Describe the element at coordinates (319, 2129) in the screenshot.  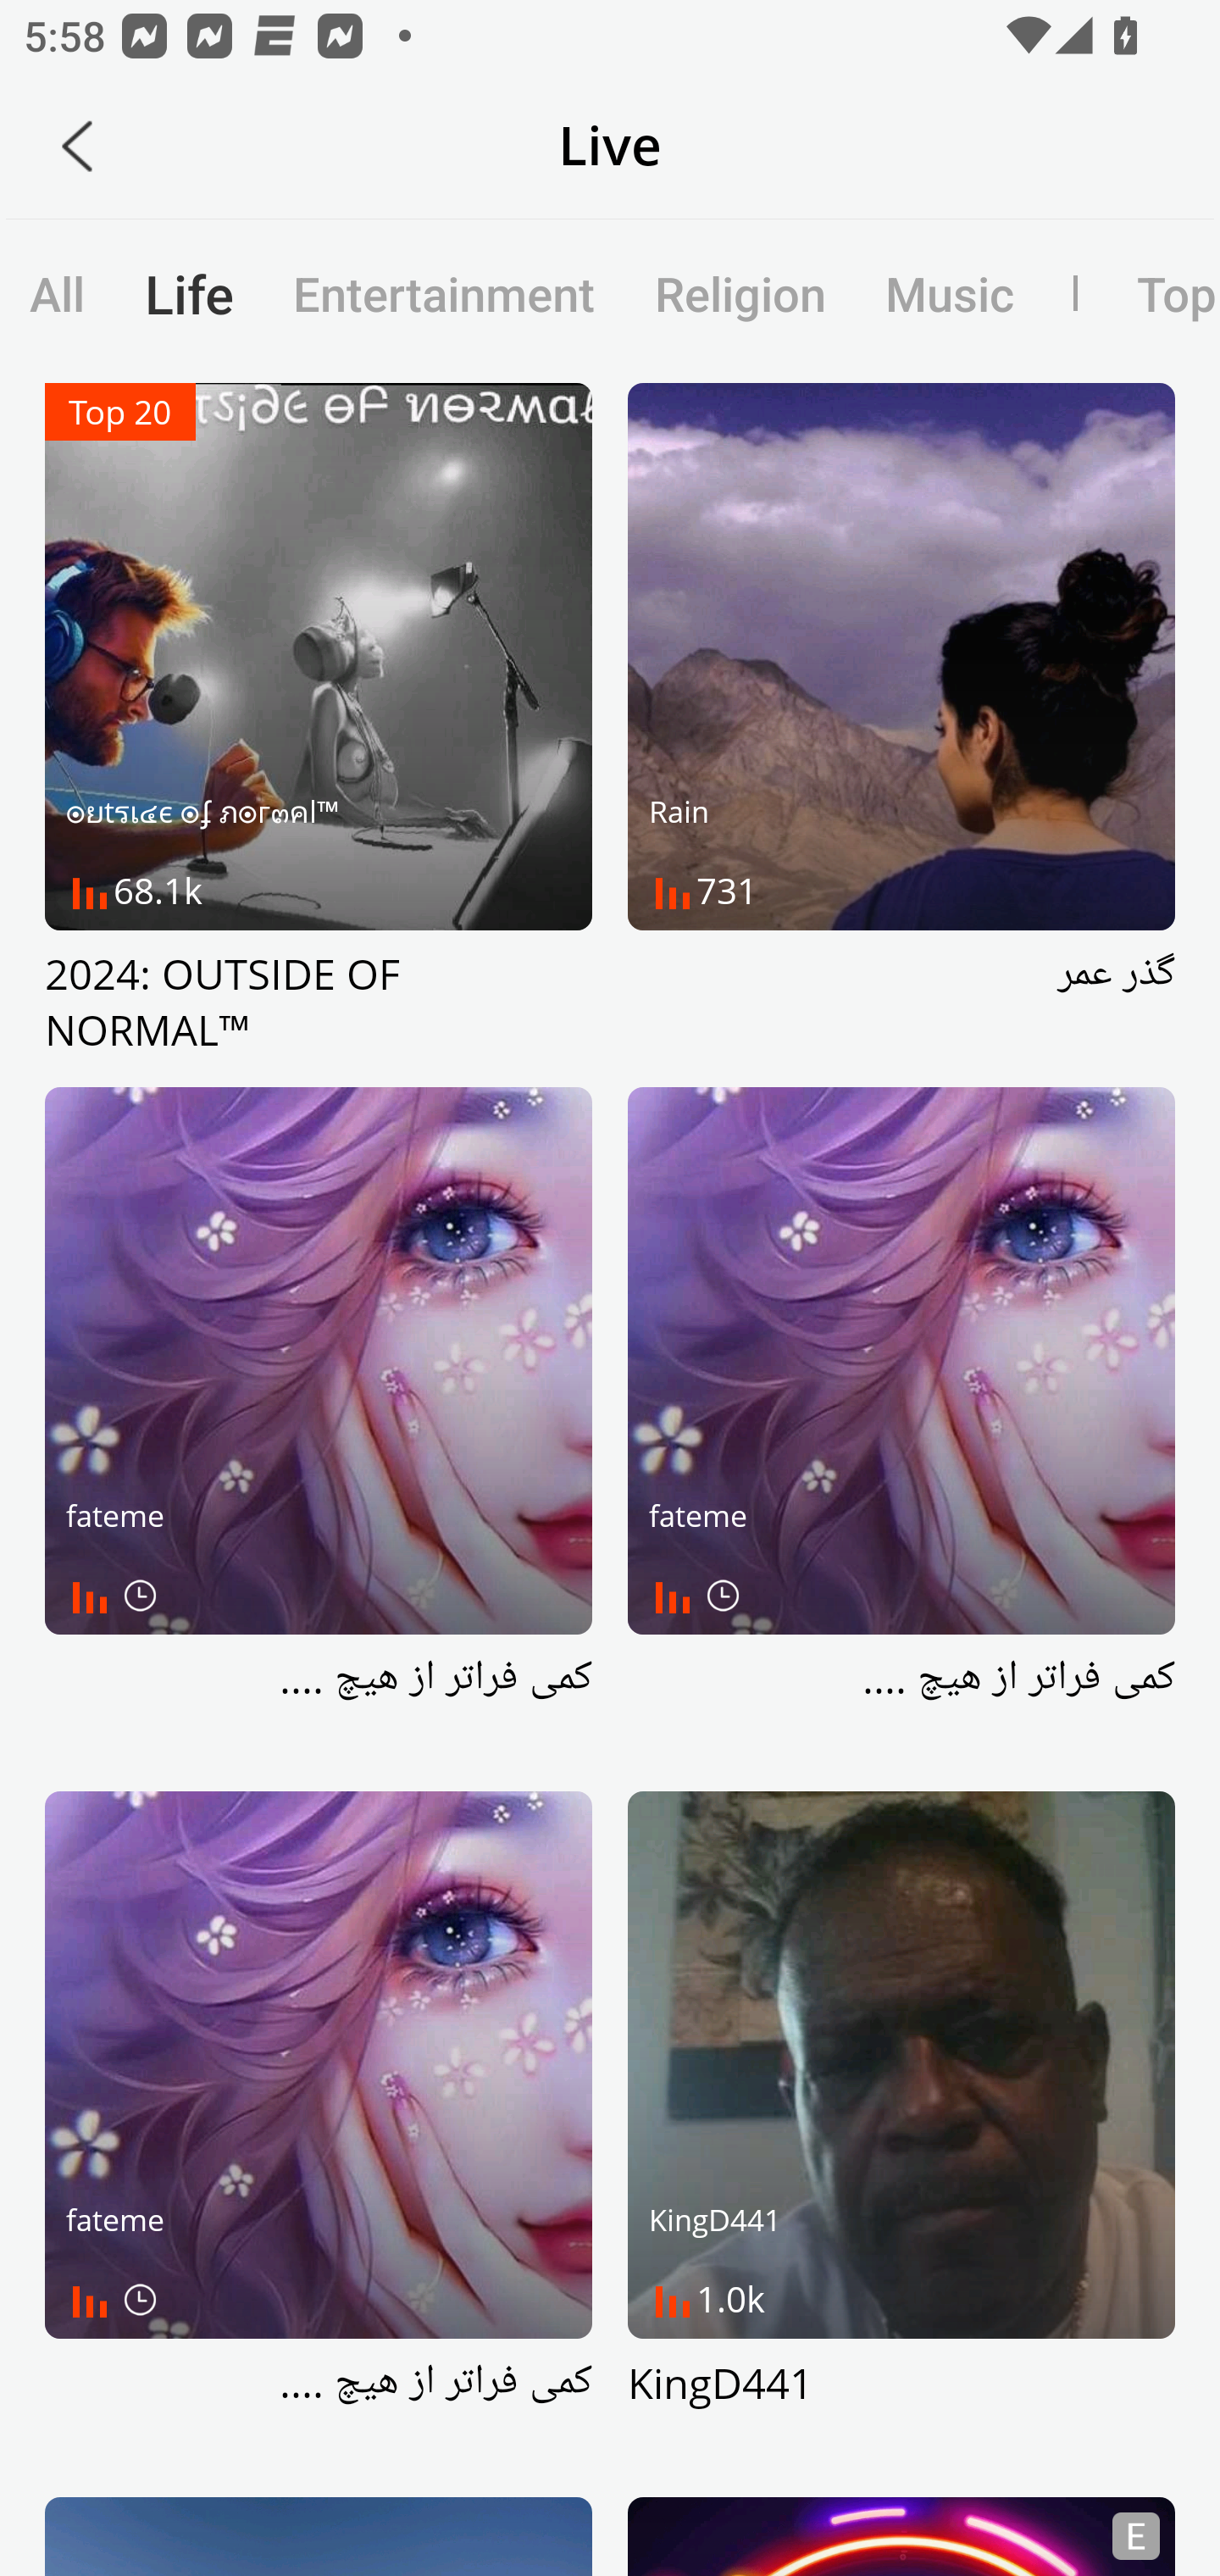
I see `fateme کمی فراتر از هیچ ....` at that location.